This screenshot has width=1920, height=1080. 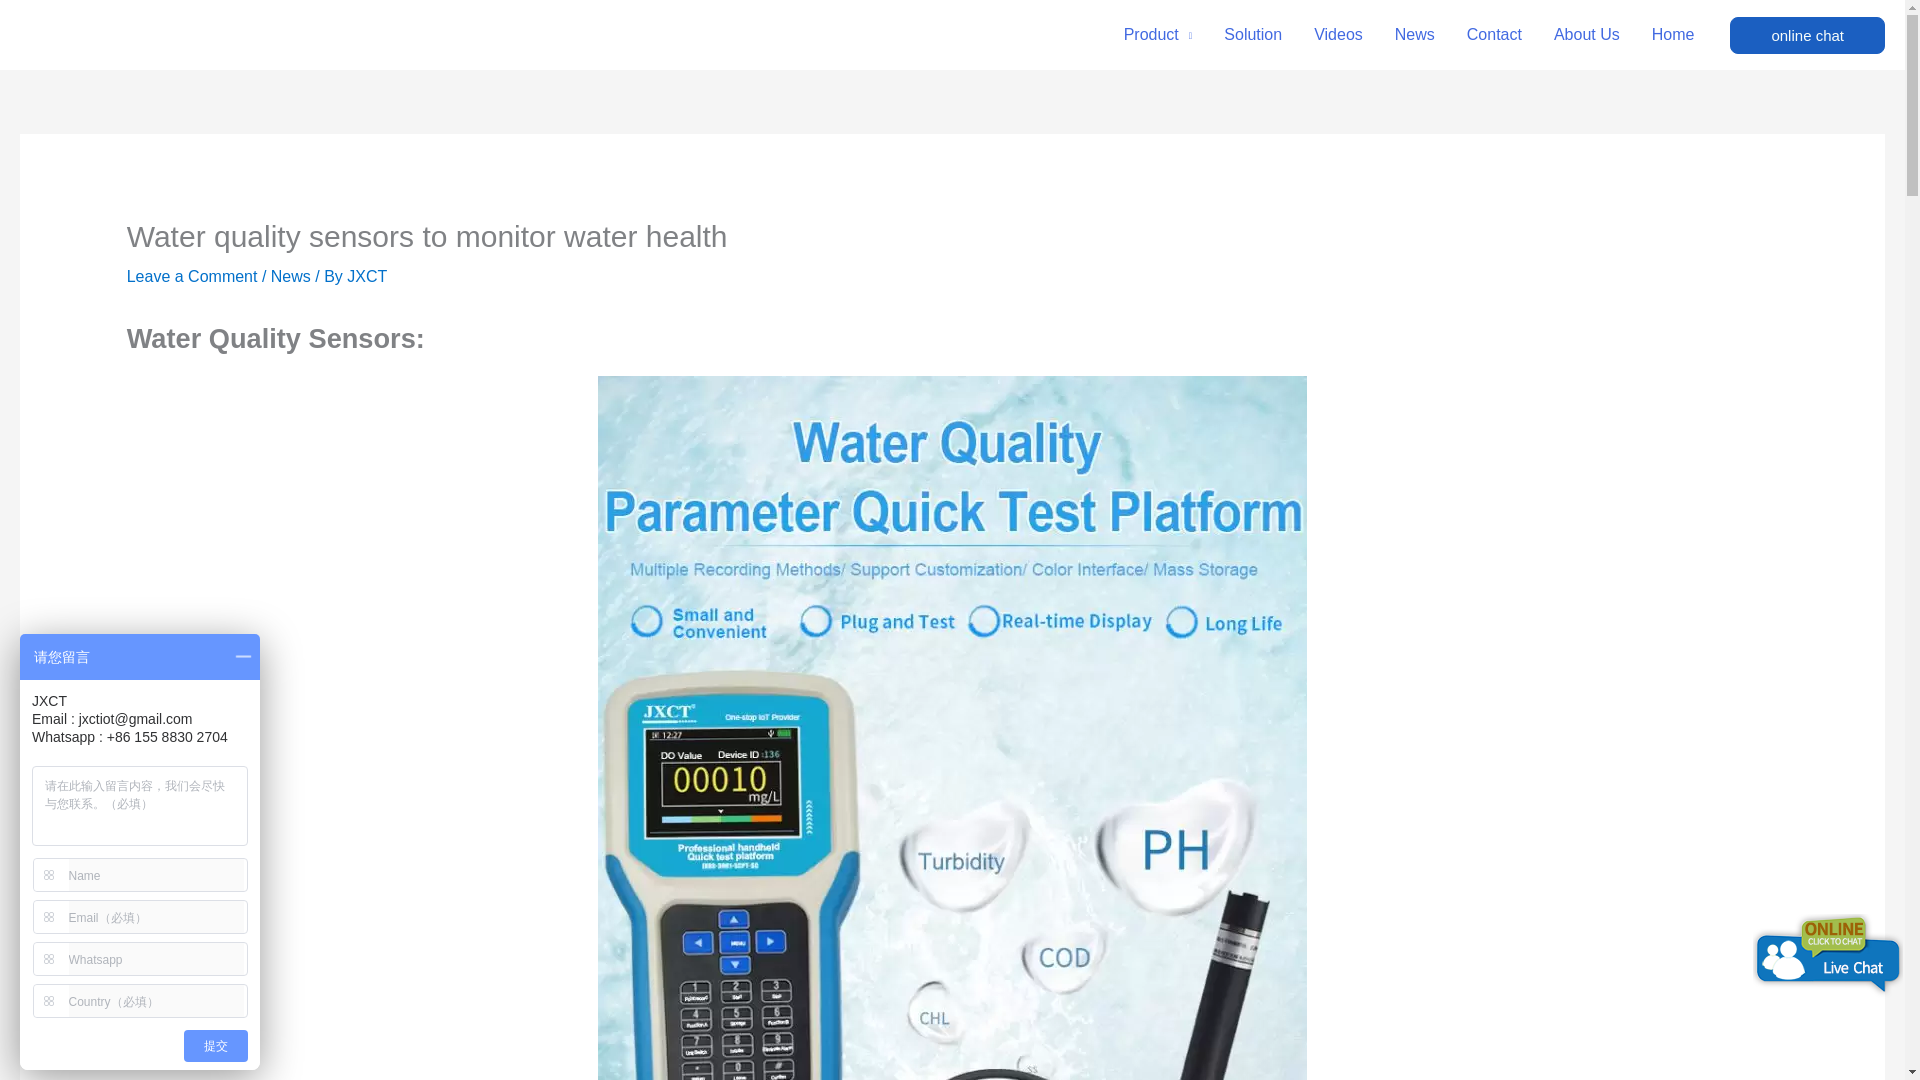 I want to click on News, so click(x=1414, y=35).